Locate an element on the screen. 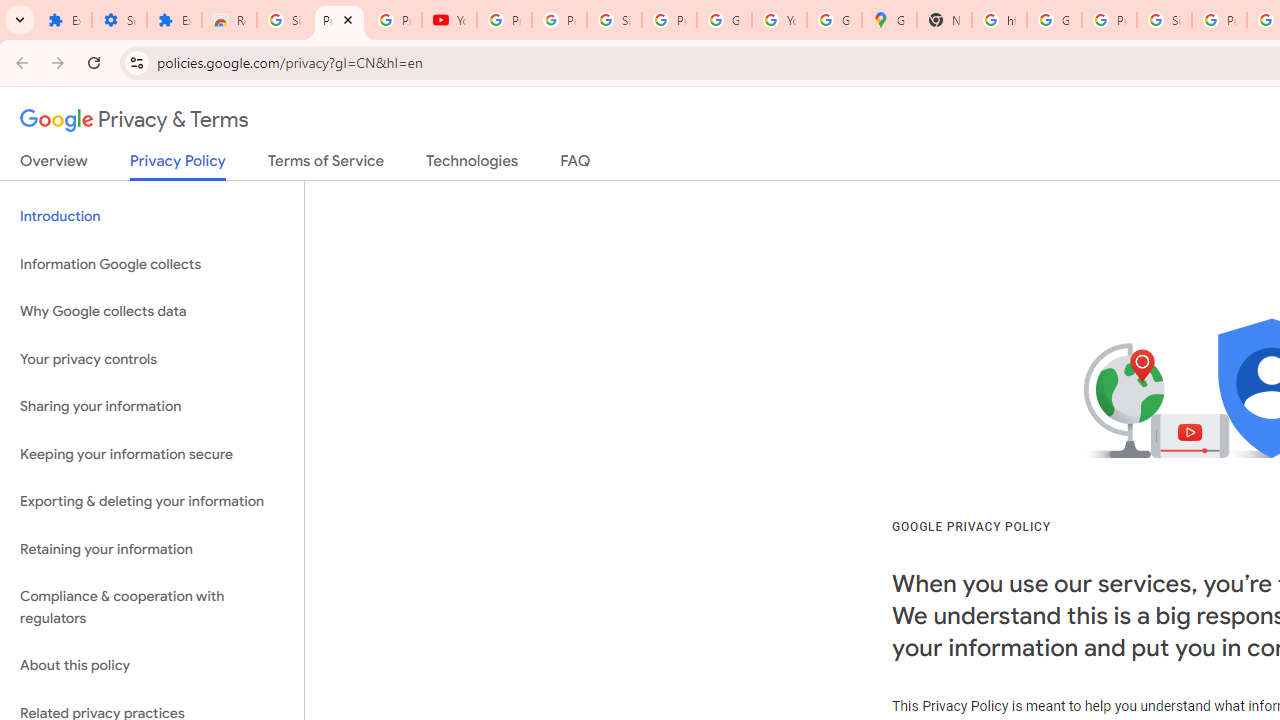 This screenshot has height=720, width=1280. Sharing your information is located at coordinates (152, 407).